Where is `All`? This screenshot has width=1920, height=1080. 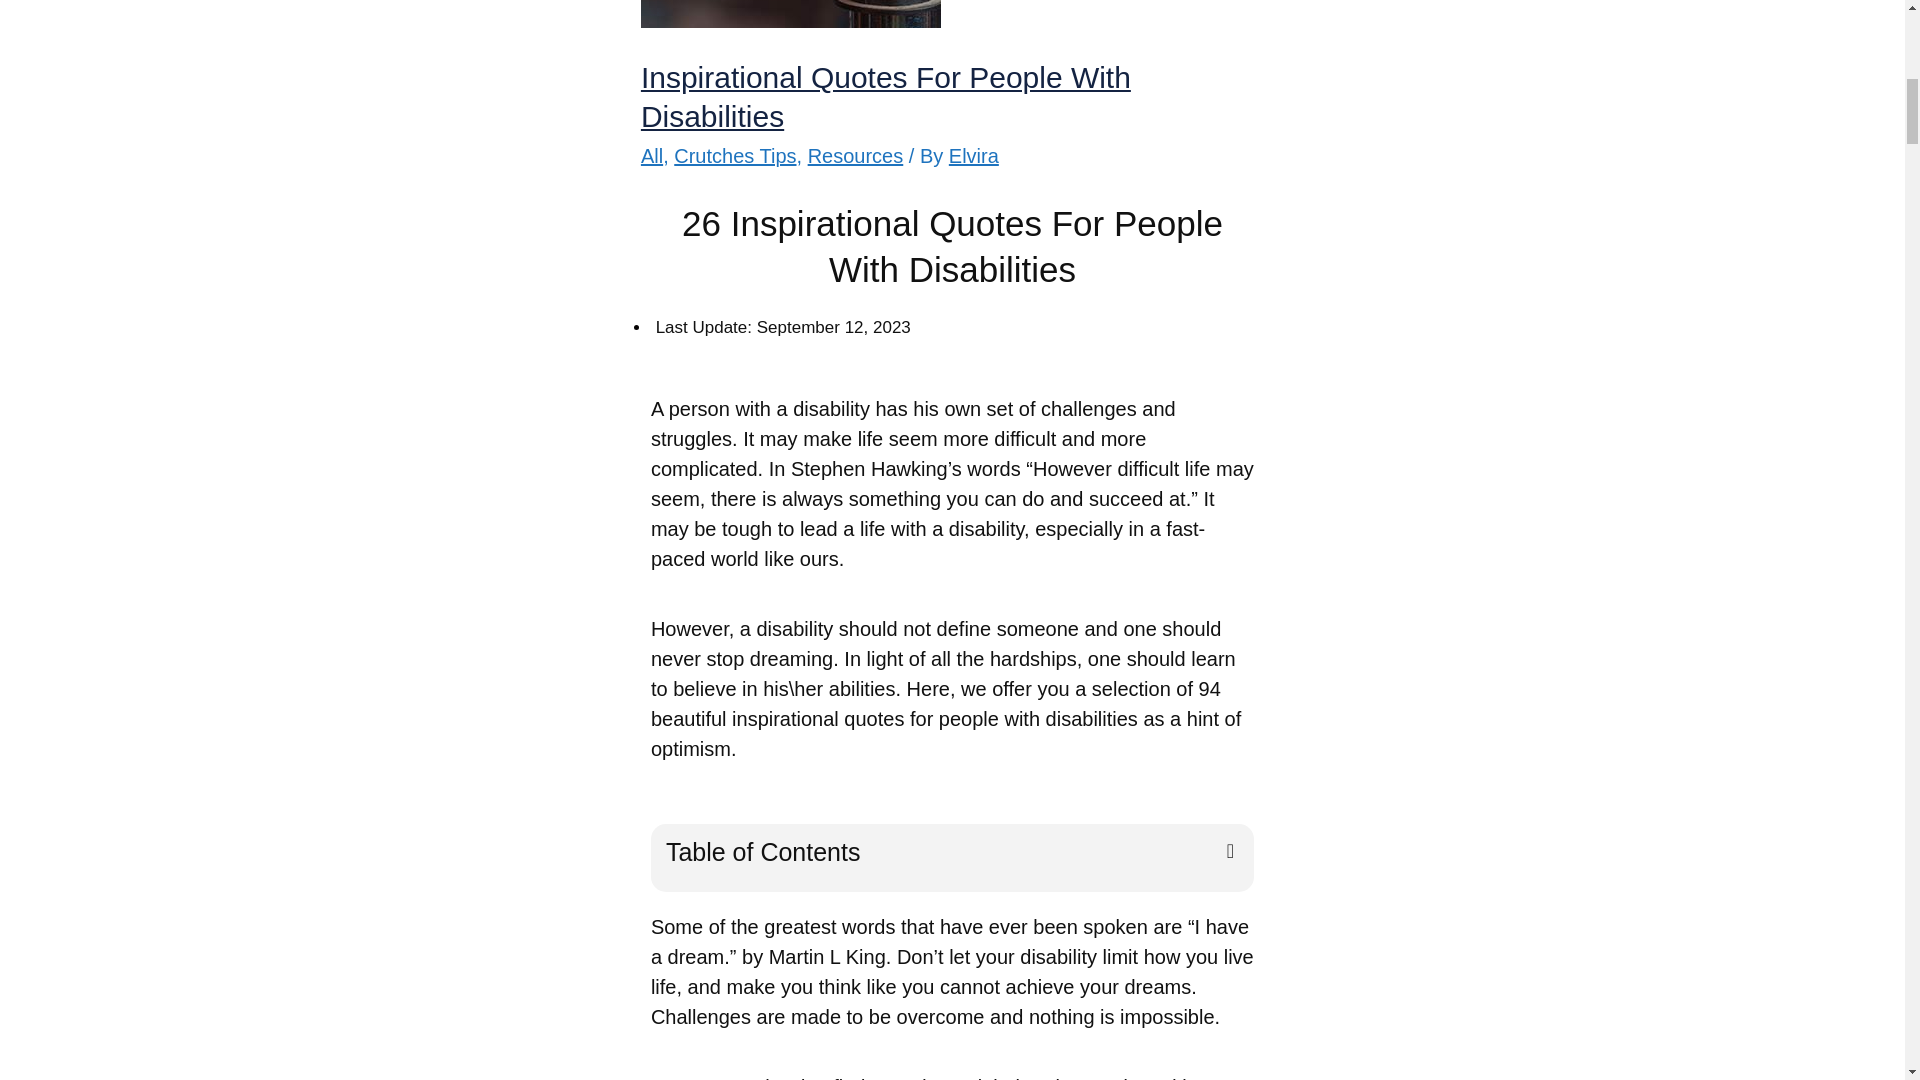 All is located at coordinates (652, 156).